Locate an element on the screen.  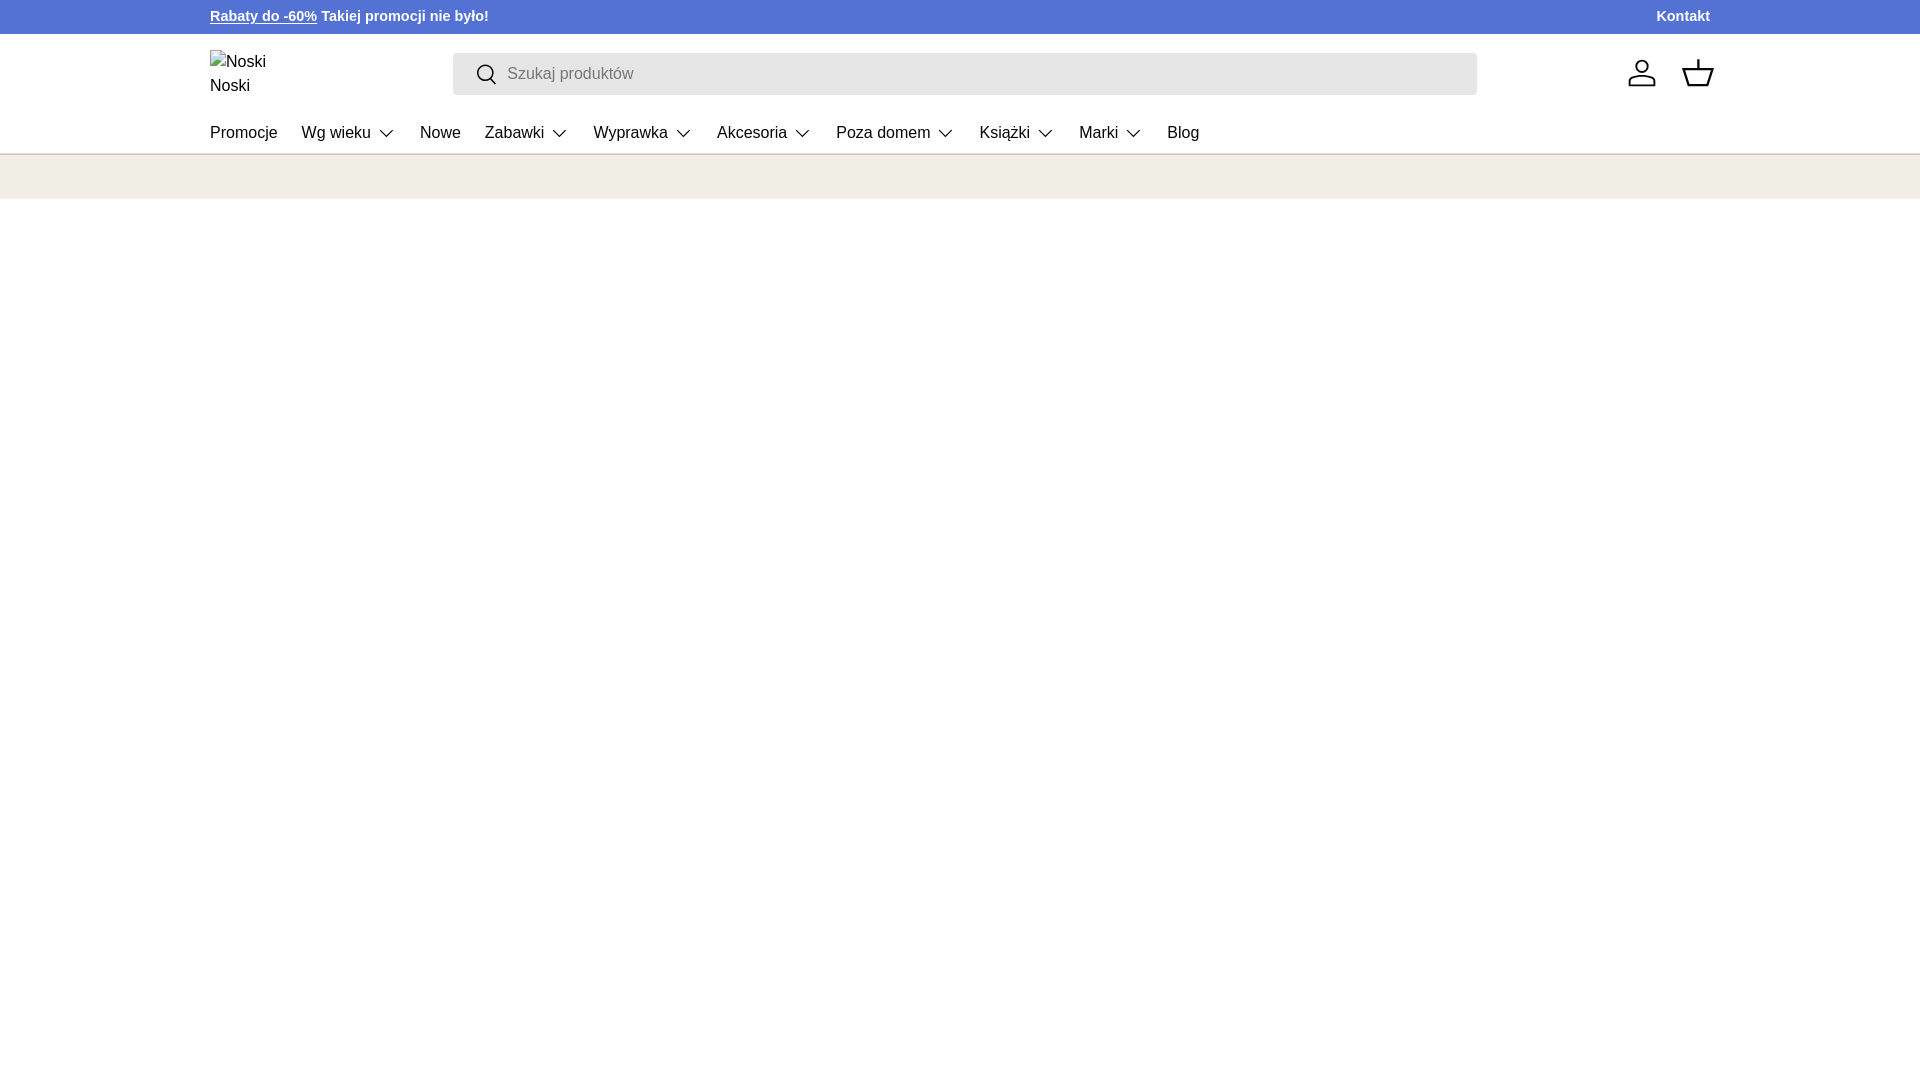
Koszyk is located at coordinates (1698, 72).